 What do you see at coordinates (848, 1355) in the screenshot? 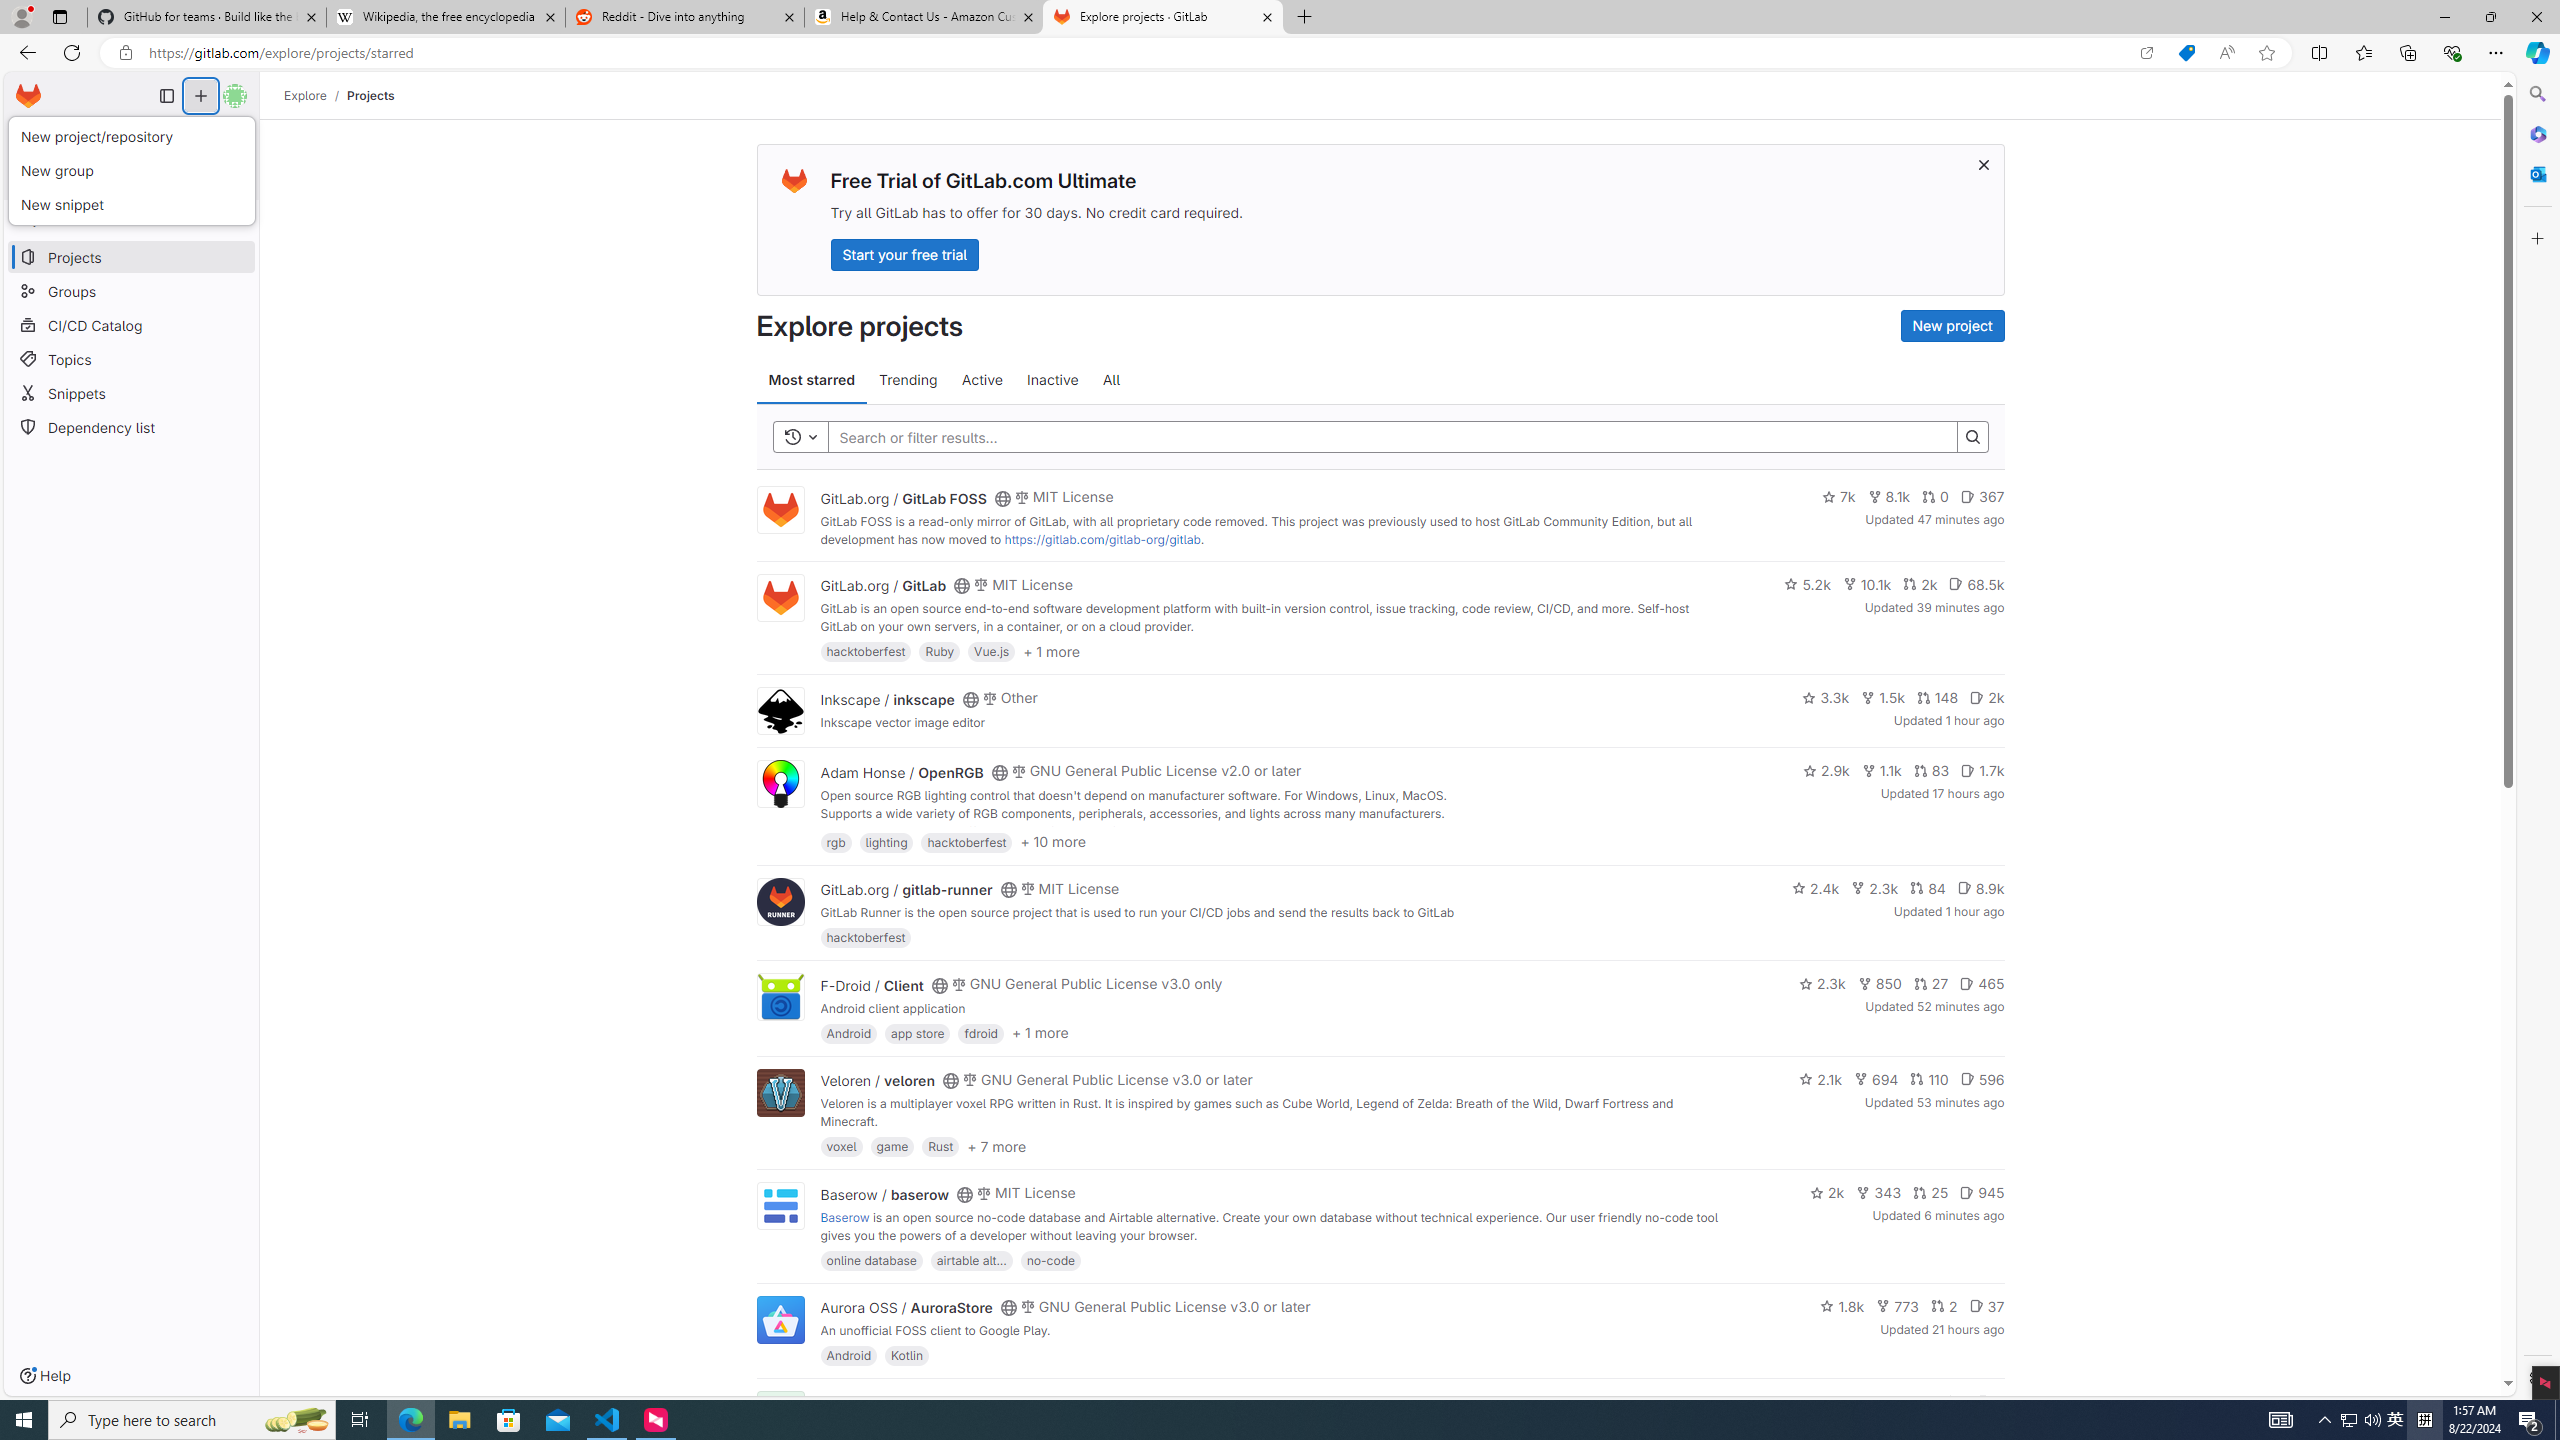
I see `Android` at bounding box center [848, 1355].